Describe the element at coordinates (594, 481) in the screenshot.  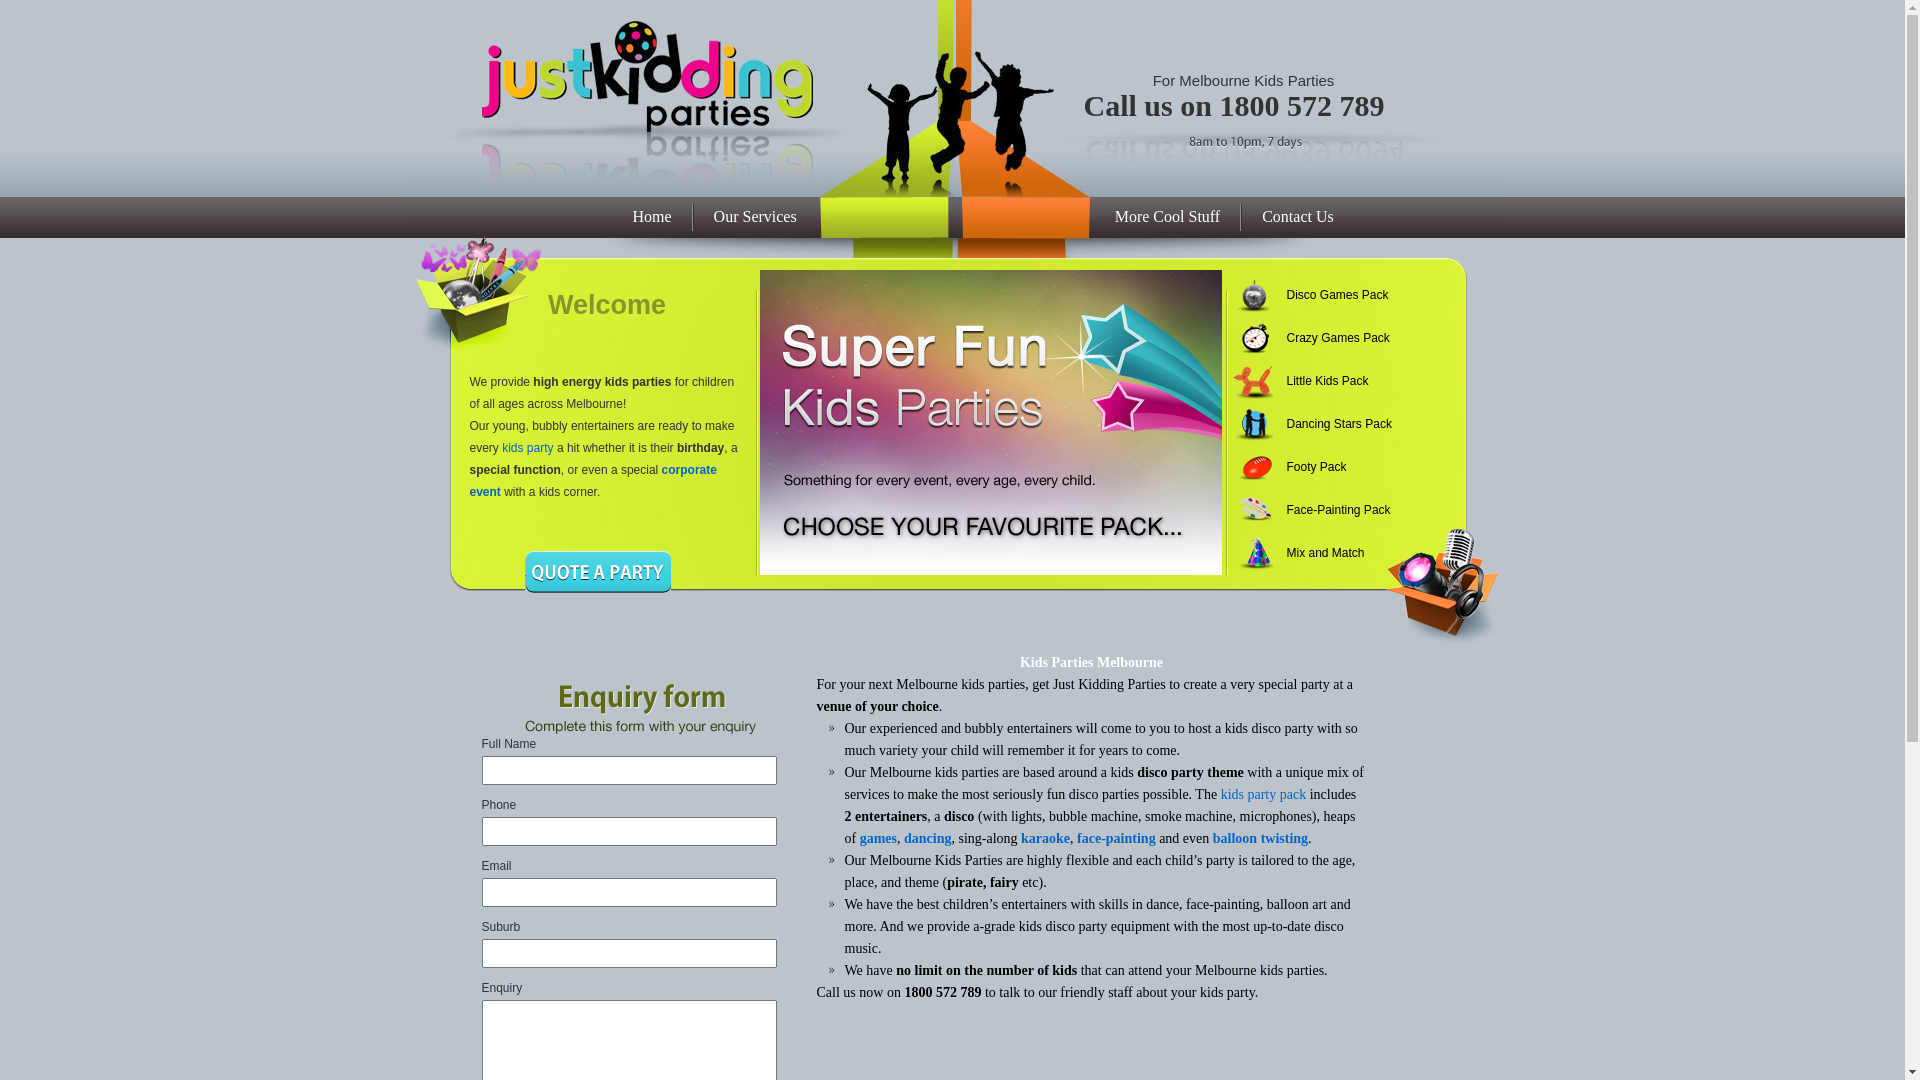
I see `corporate event` at that location.